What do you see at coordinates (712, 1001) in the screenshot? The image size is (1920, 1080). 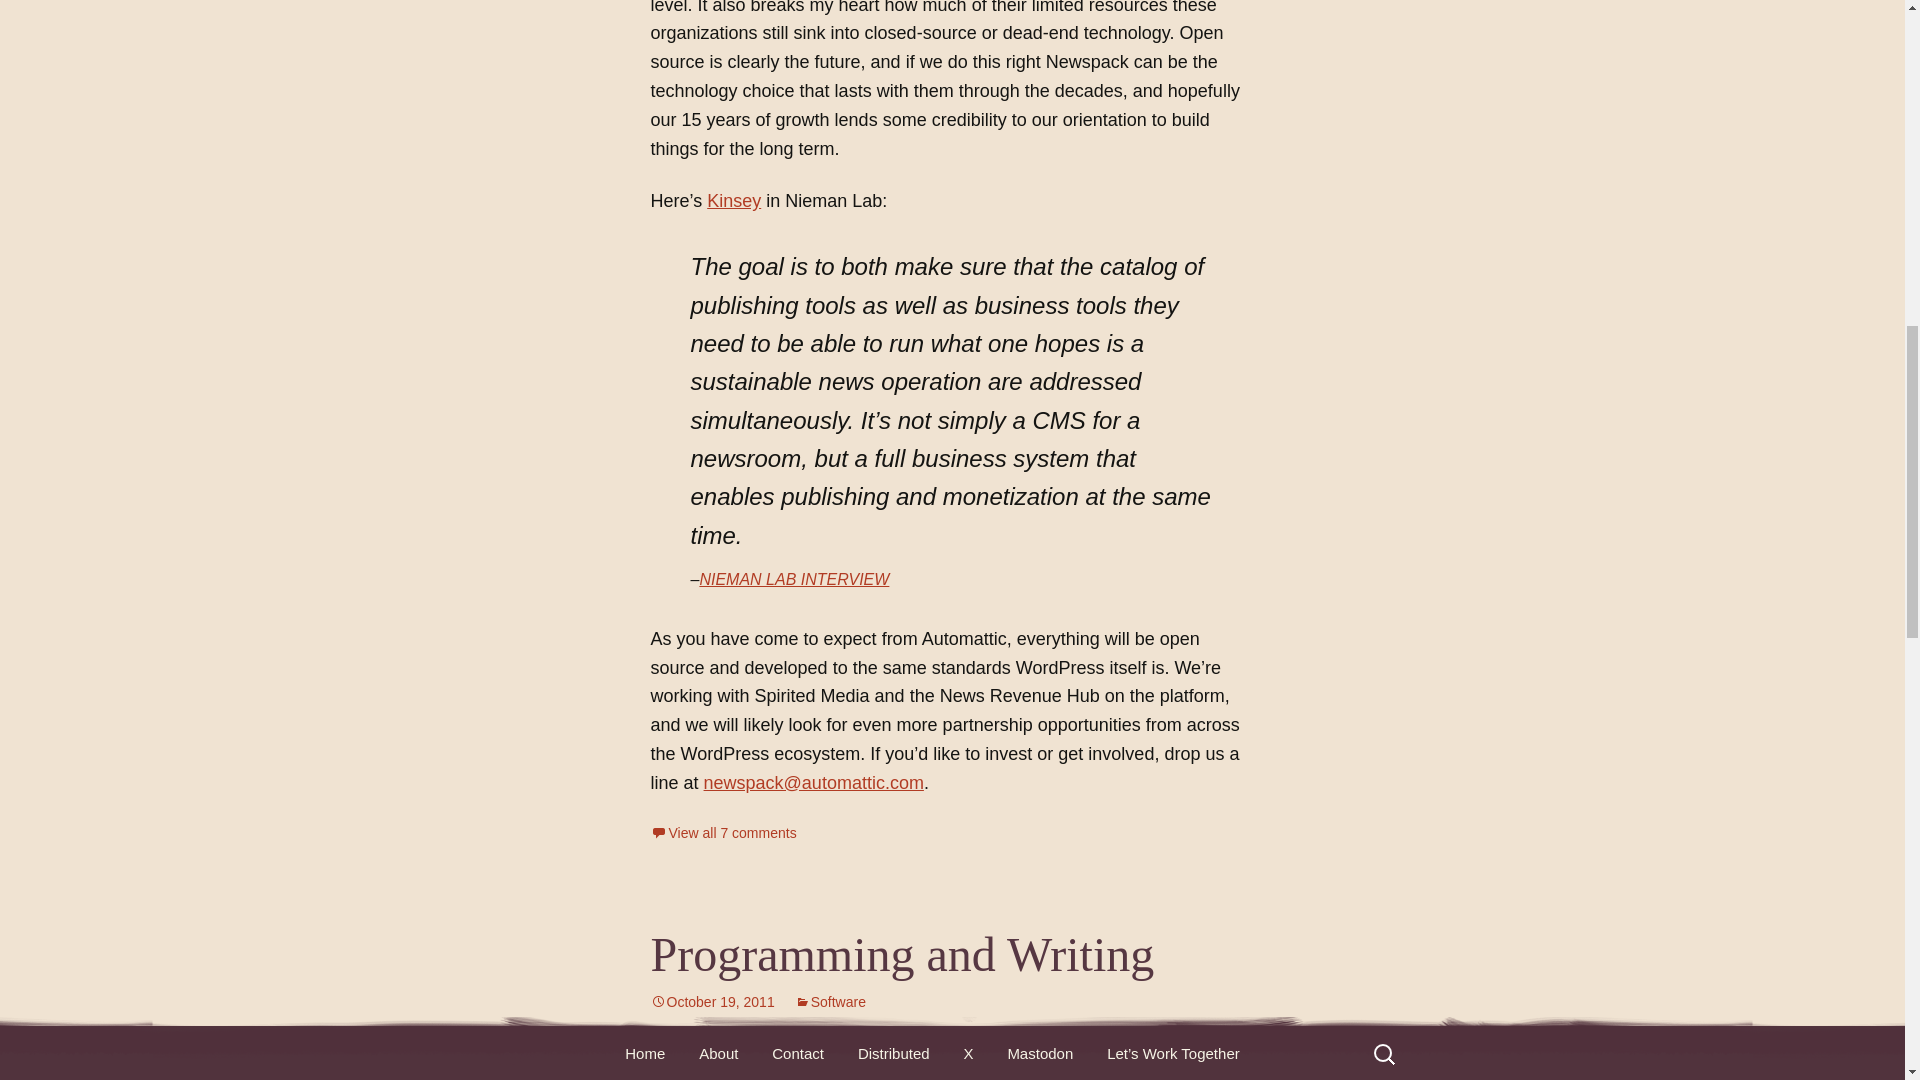 I see `October 19, 2011` at bounding box center [712, 1001].